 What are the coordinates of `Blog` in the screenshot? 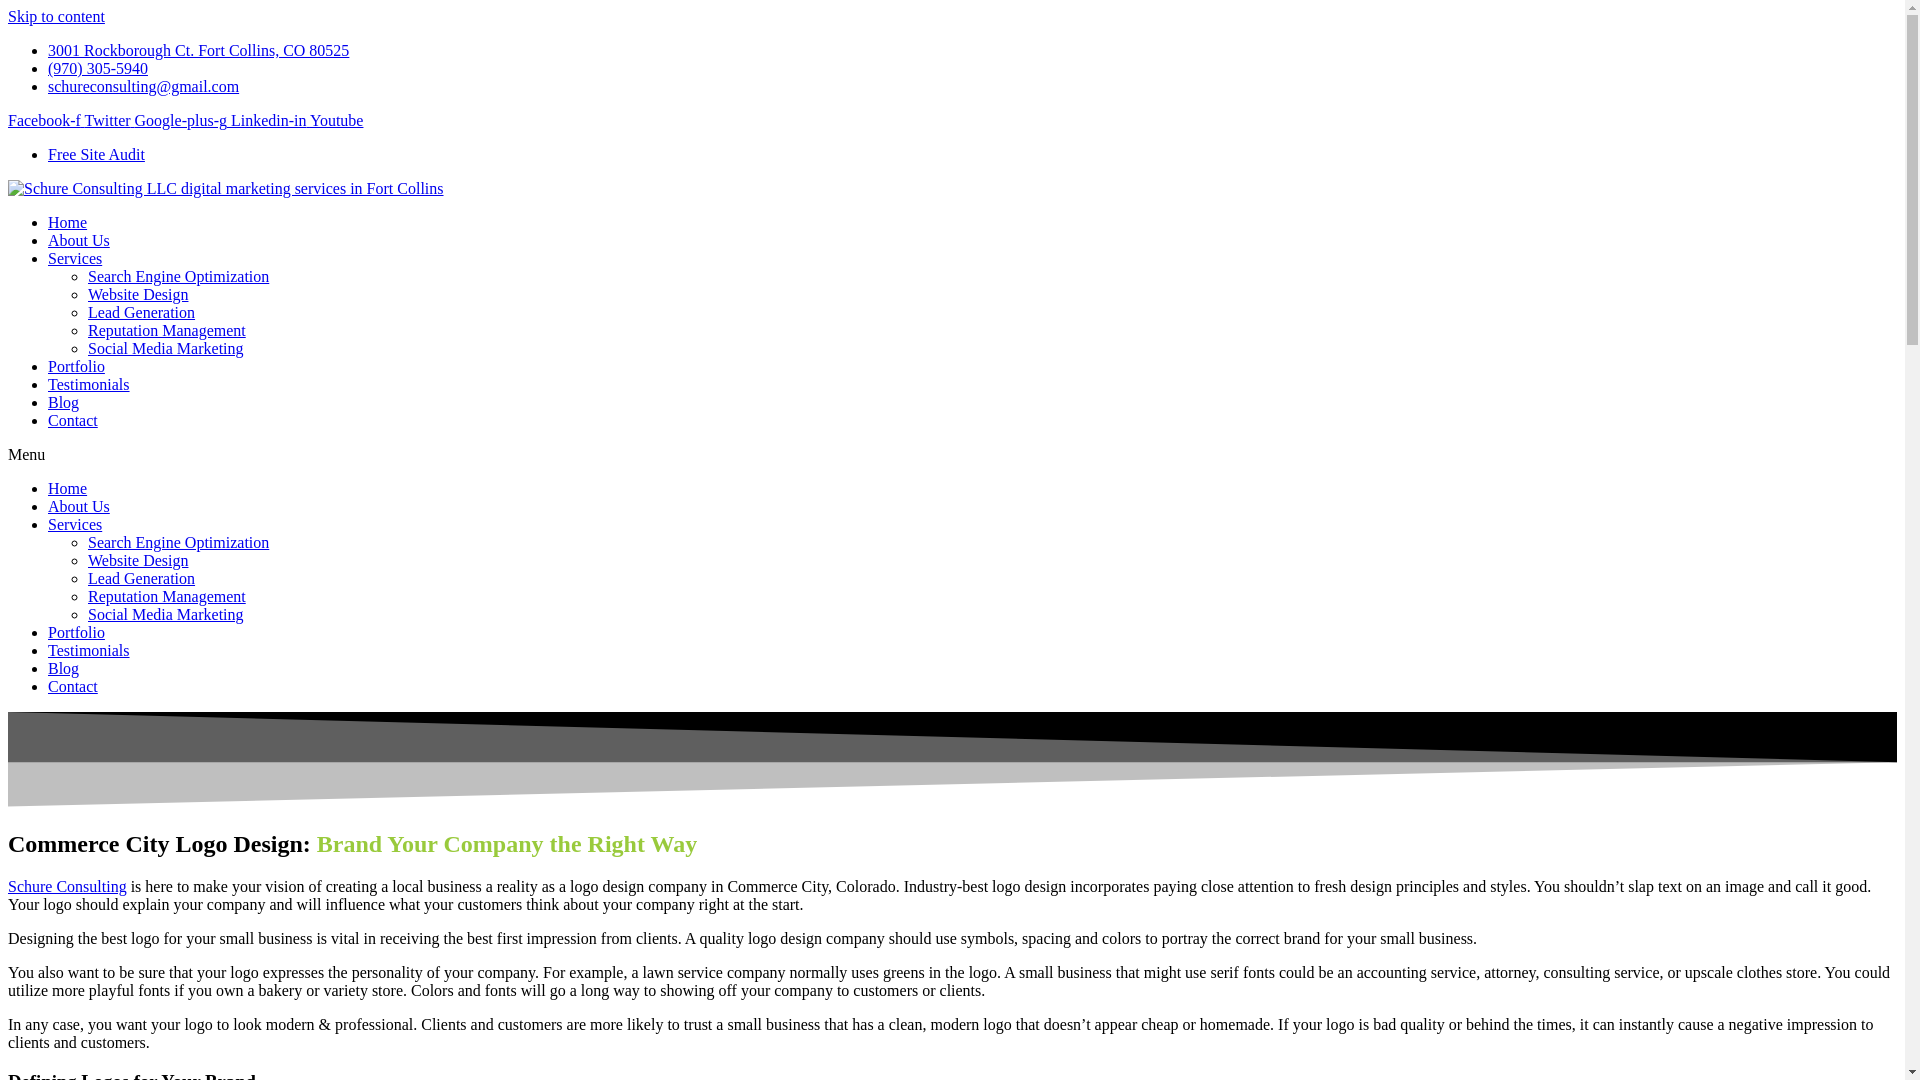 It's located at (63, 668).